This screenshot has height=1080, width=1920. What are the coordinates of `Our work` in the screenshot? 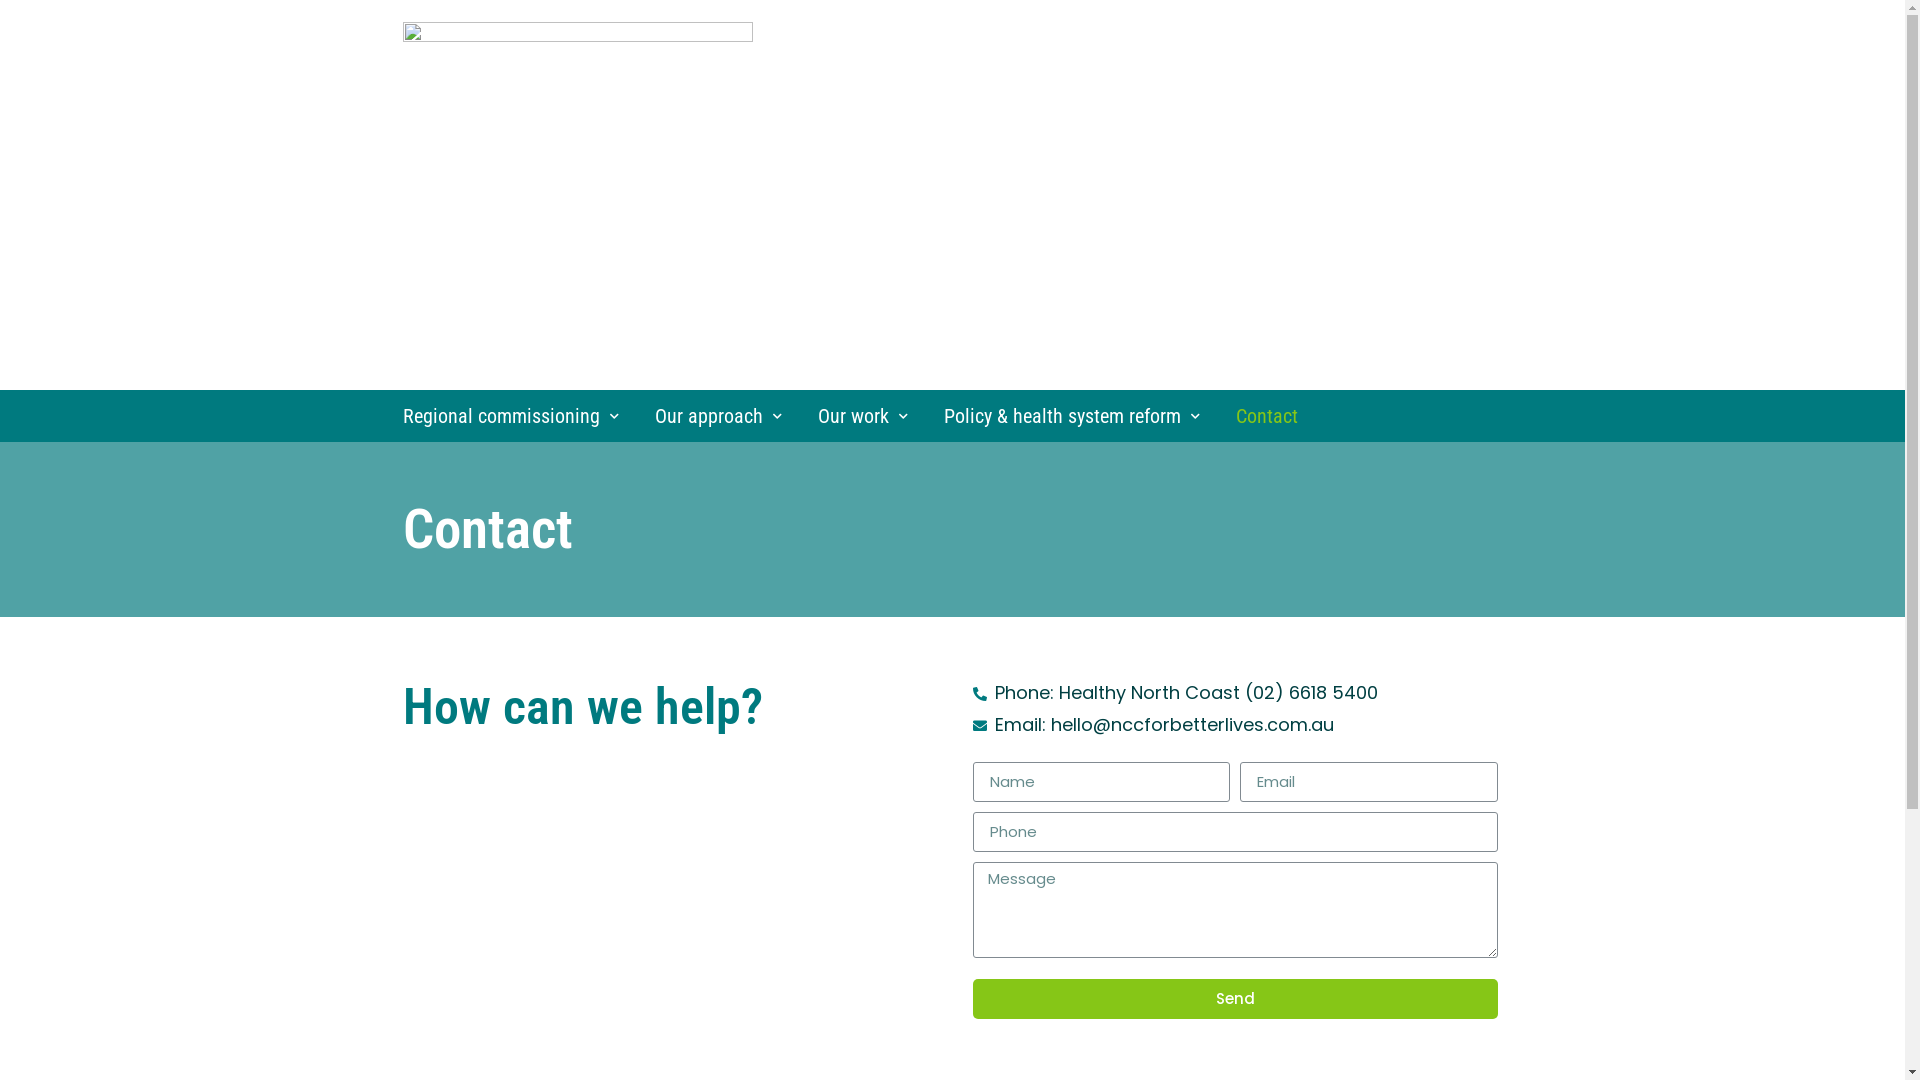 It's located at (855, 416).